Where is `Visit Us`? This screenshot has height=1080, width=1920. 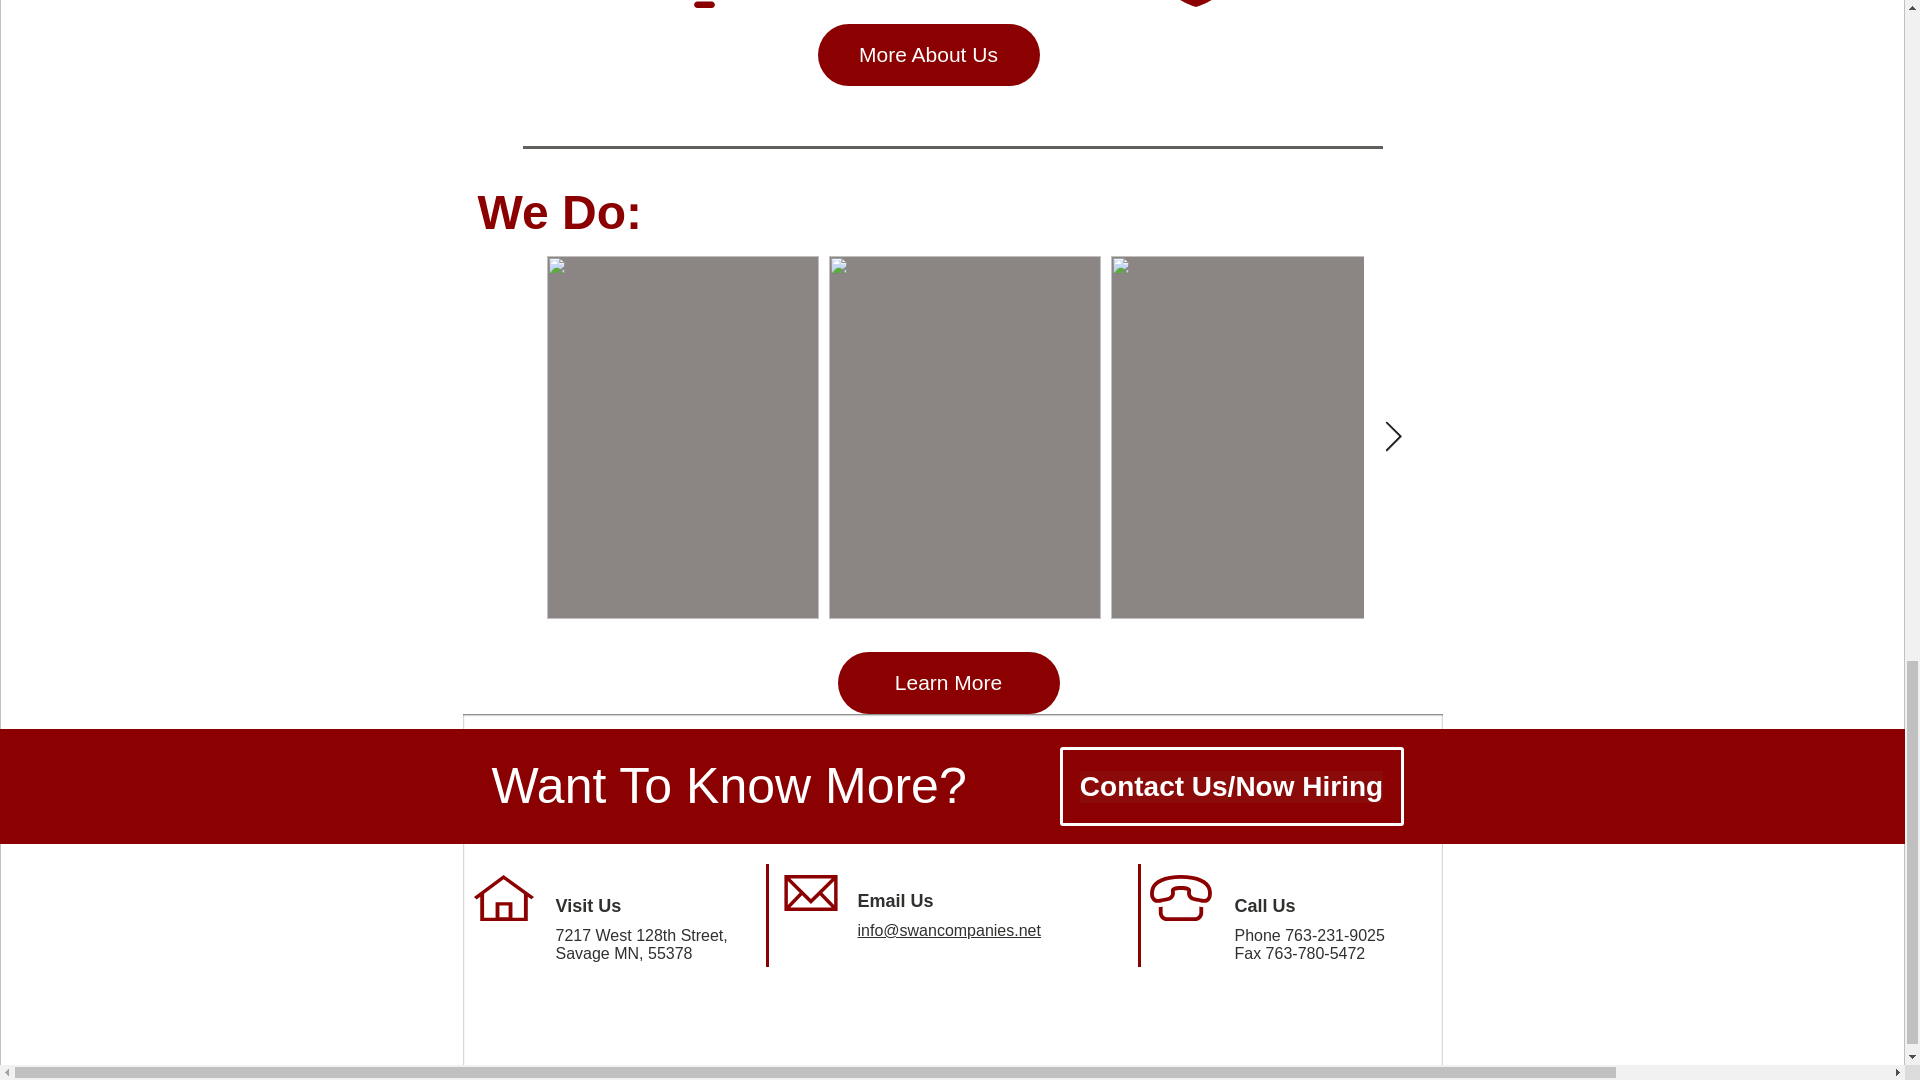
Visit Us is located at coordinates (589, 906).